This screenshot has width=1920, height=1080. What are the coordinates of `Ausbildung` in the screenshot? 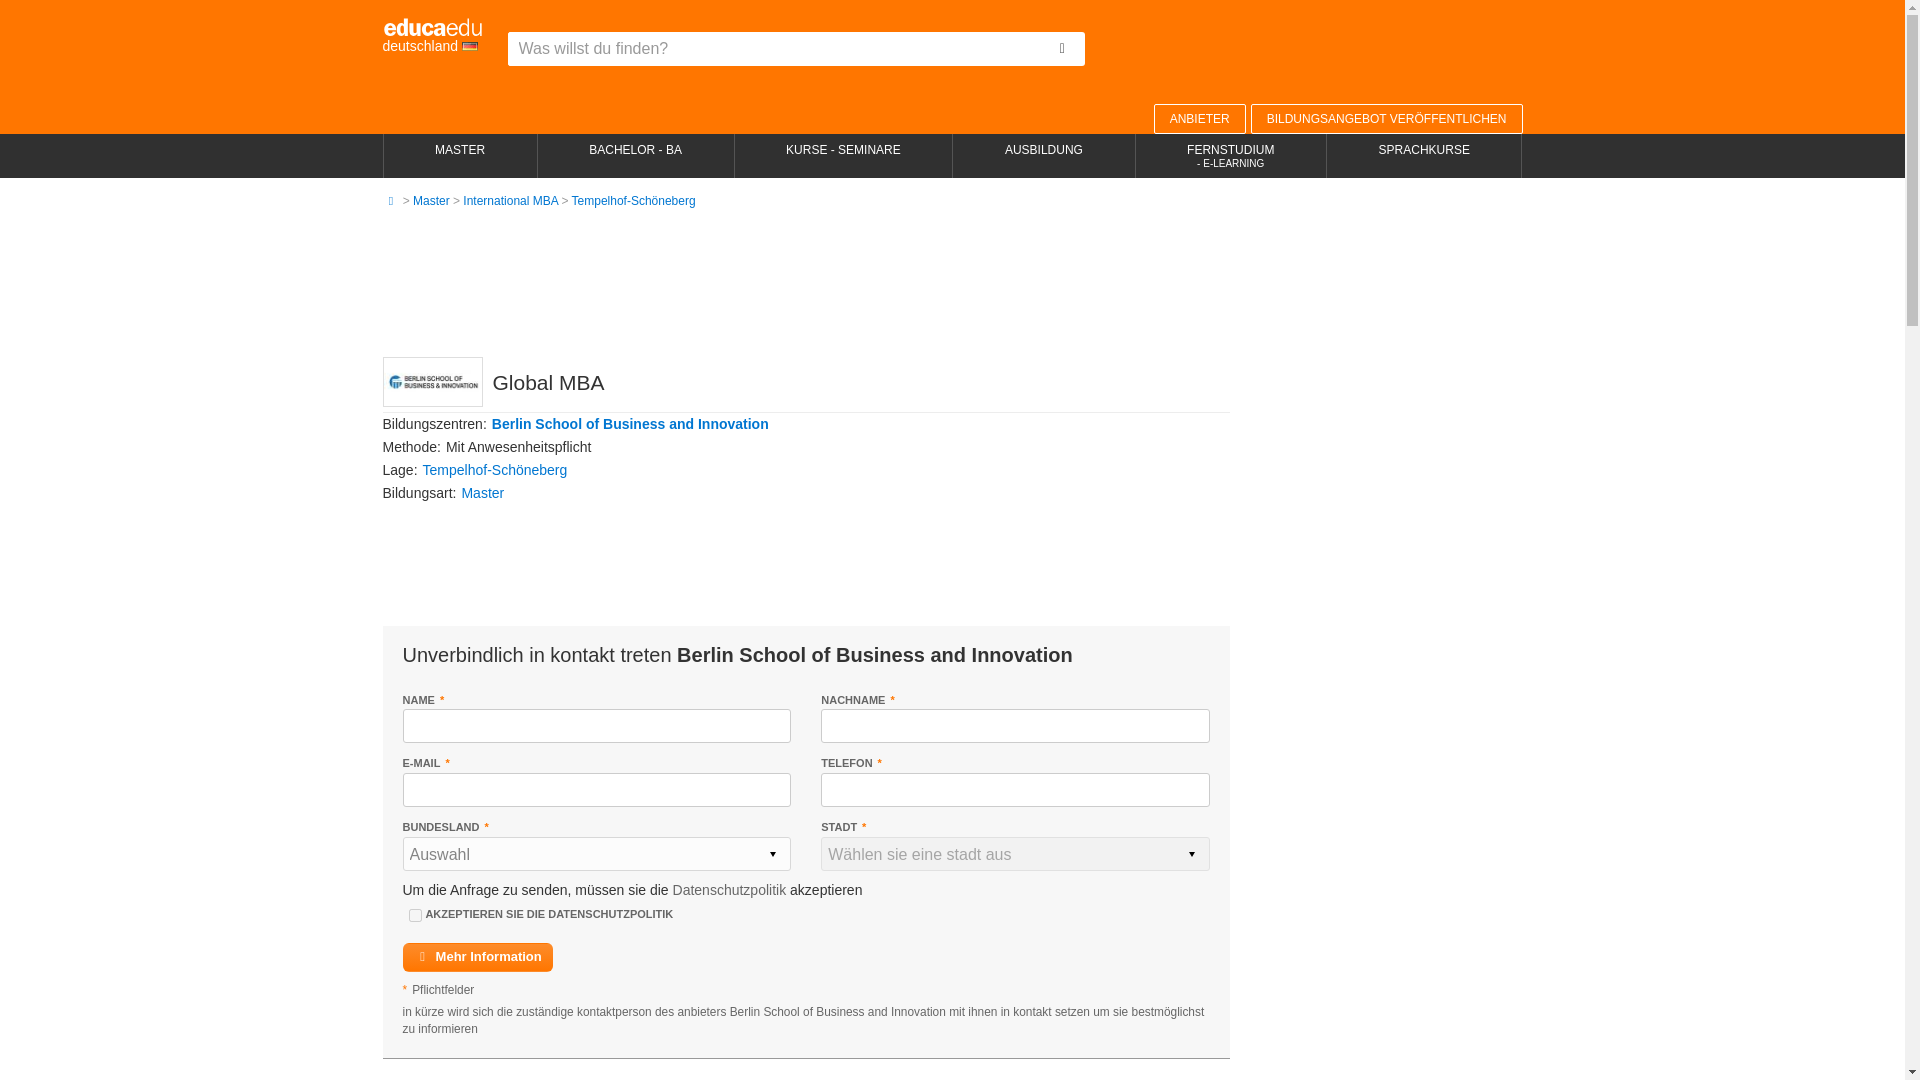 It's located at (1043, 156).